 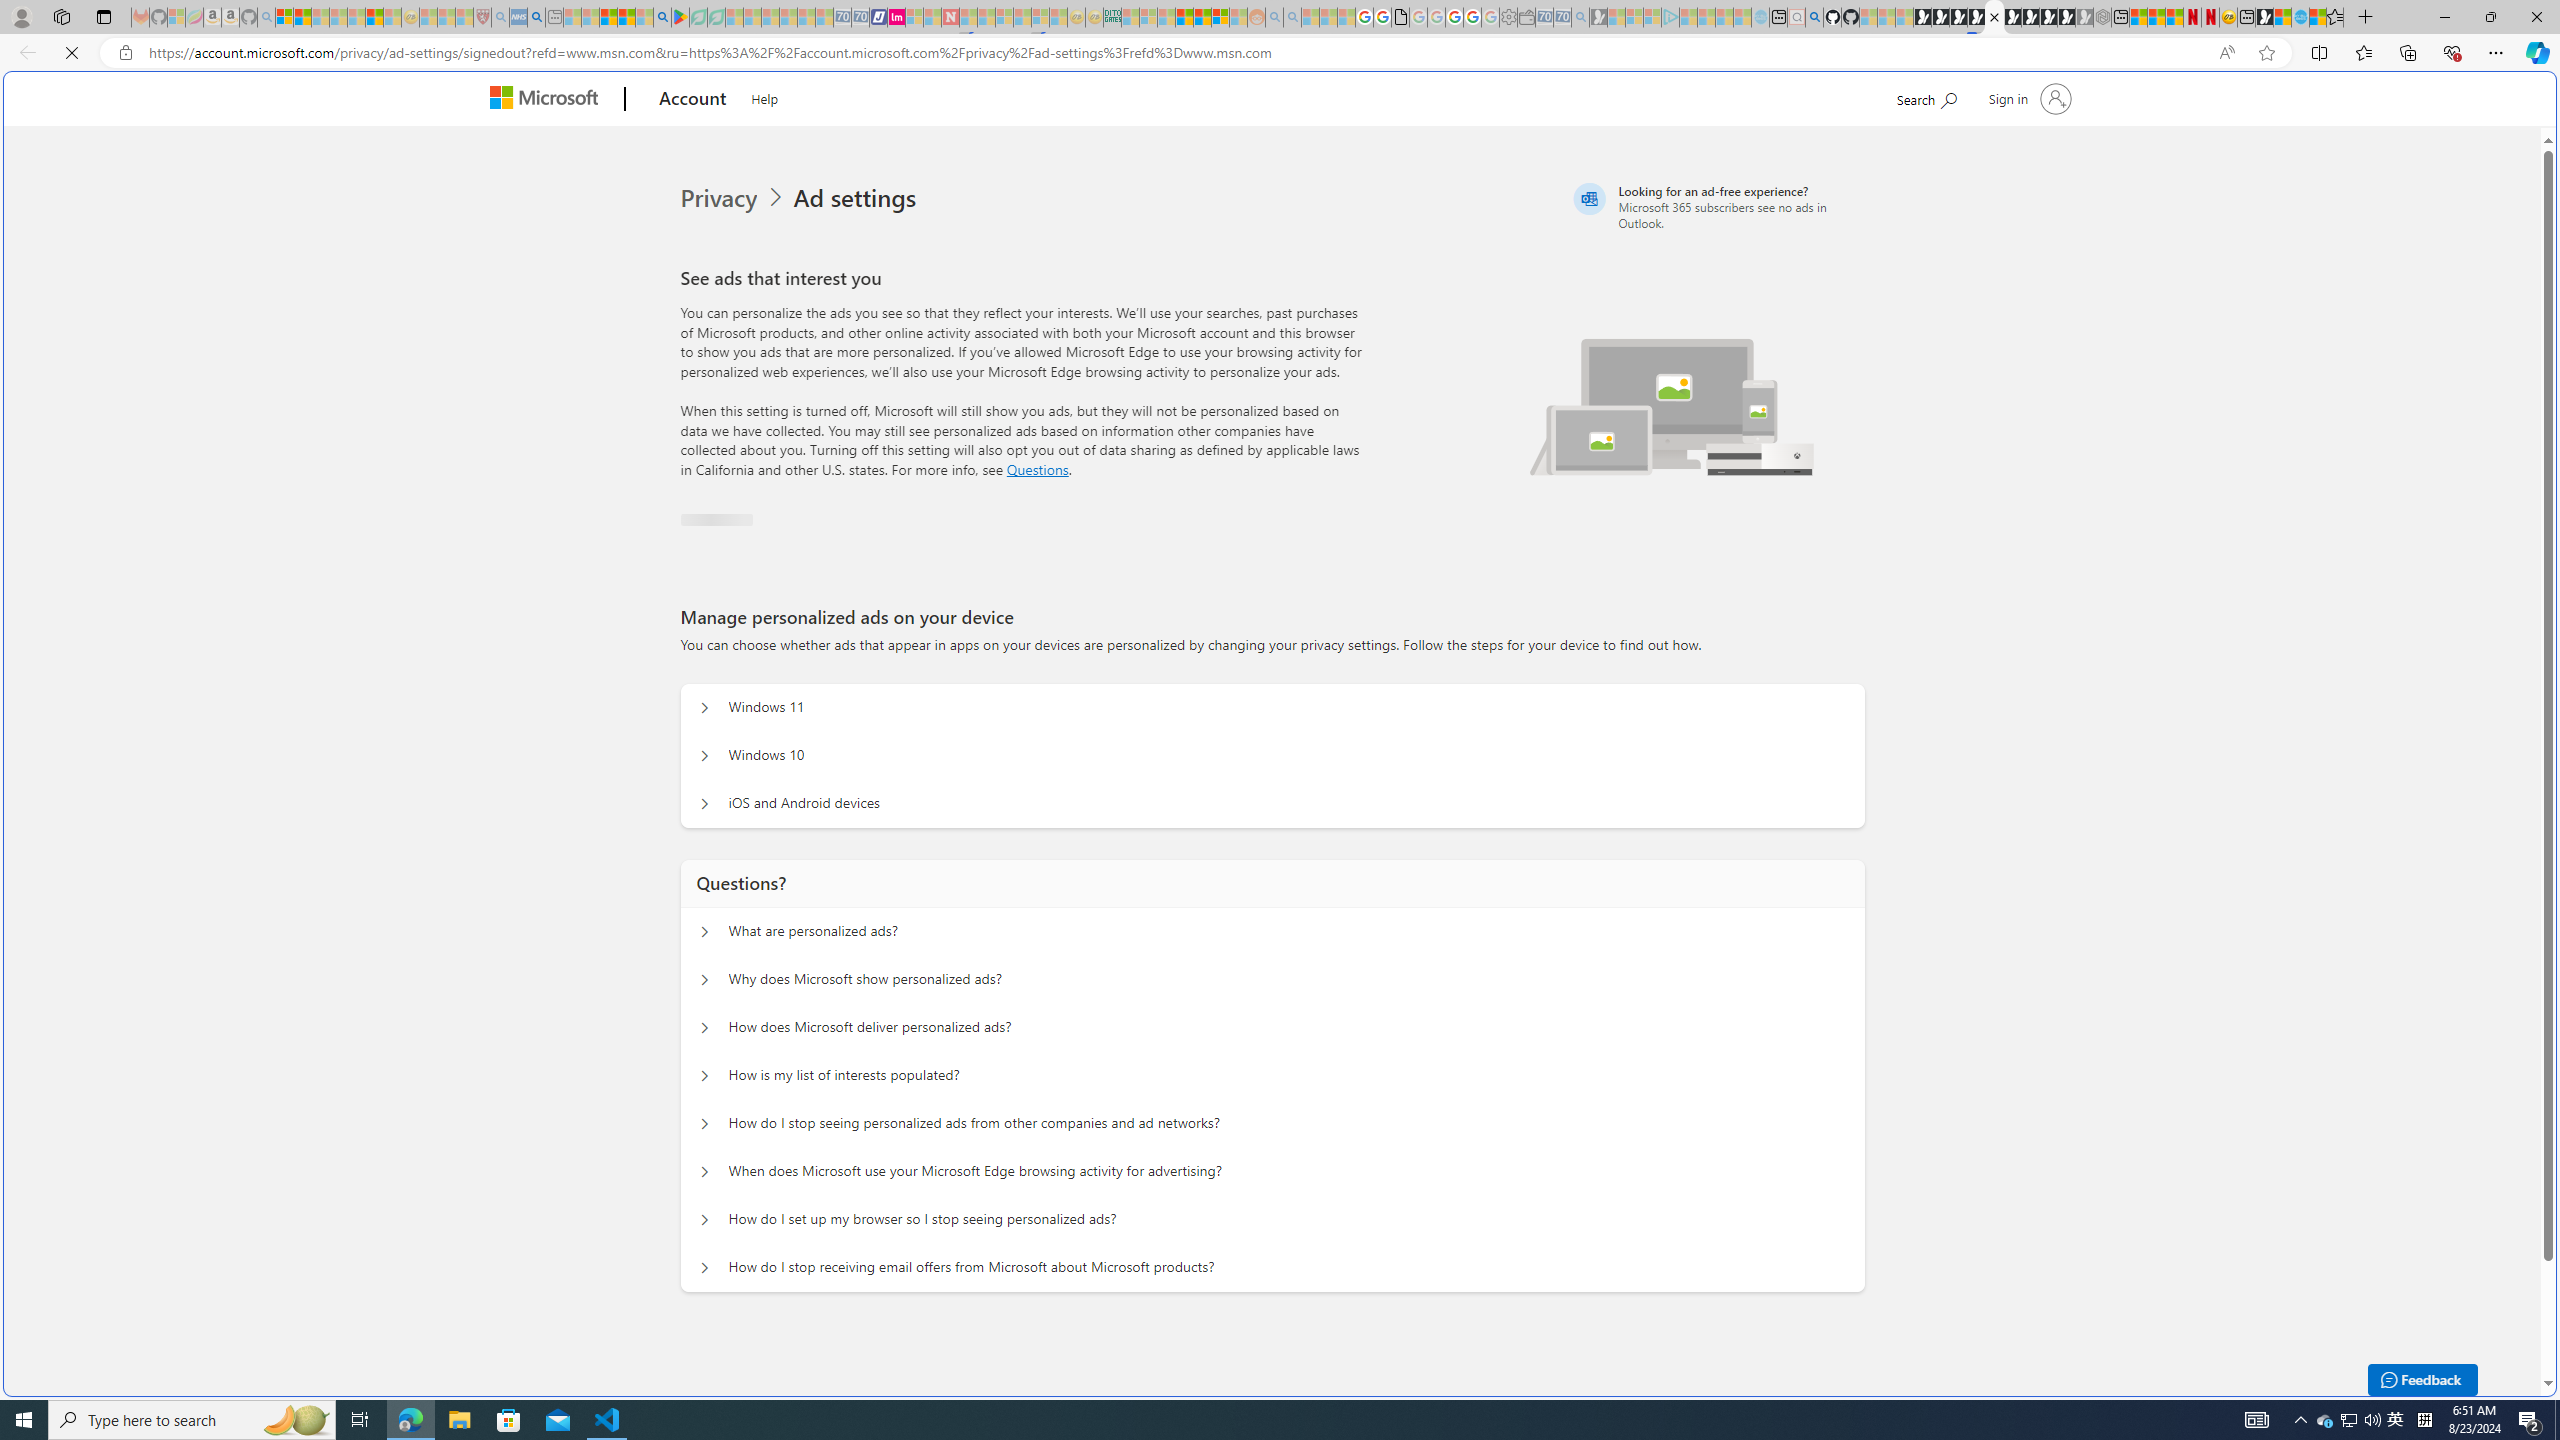 What do you see at coordinates (482, 17) in the screenshot?
I see `Robert H. Shmerling, MD - Harvard Health - Sleeping` at bounding box center [482, 17].